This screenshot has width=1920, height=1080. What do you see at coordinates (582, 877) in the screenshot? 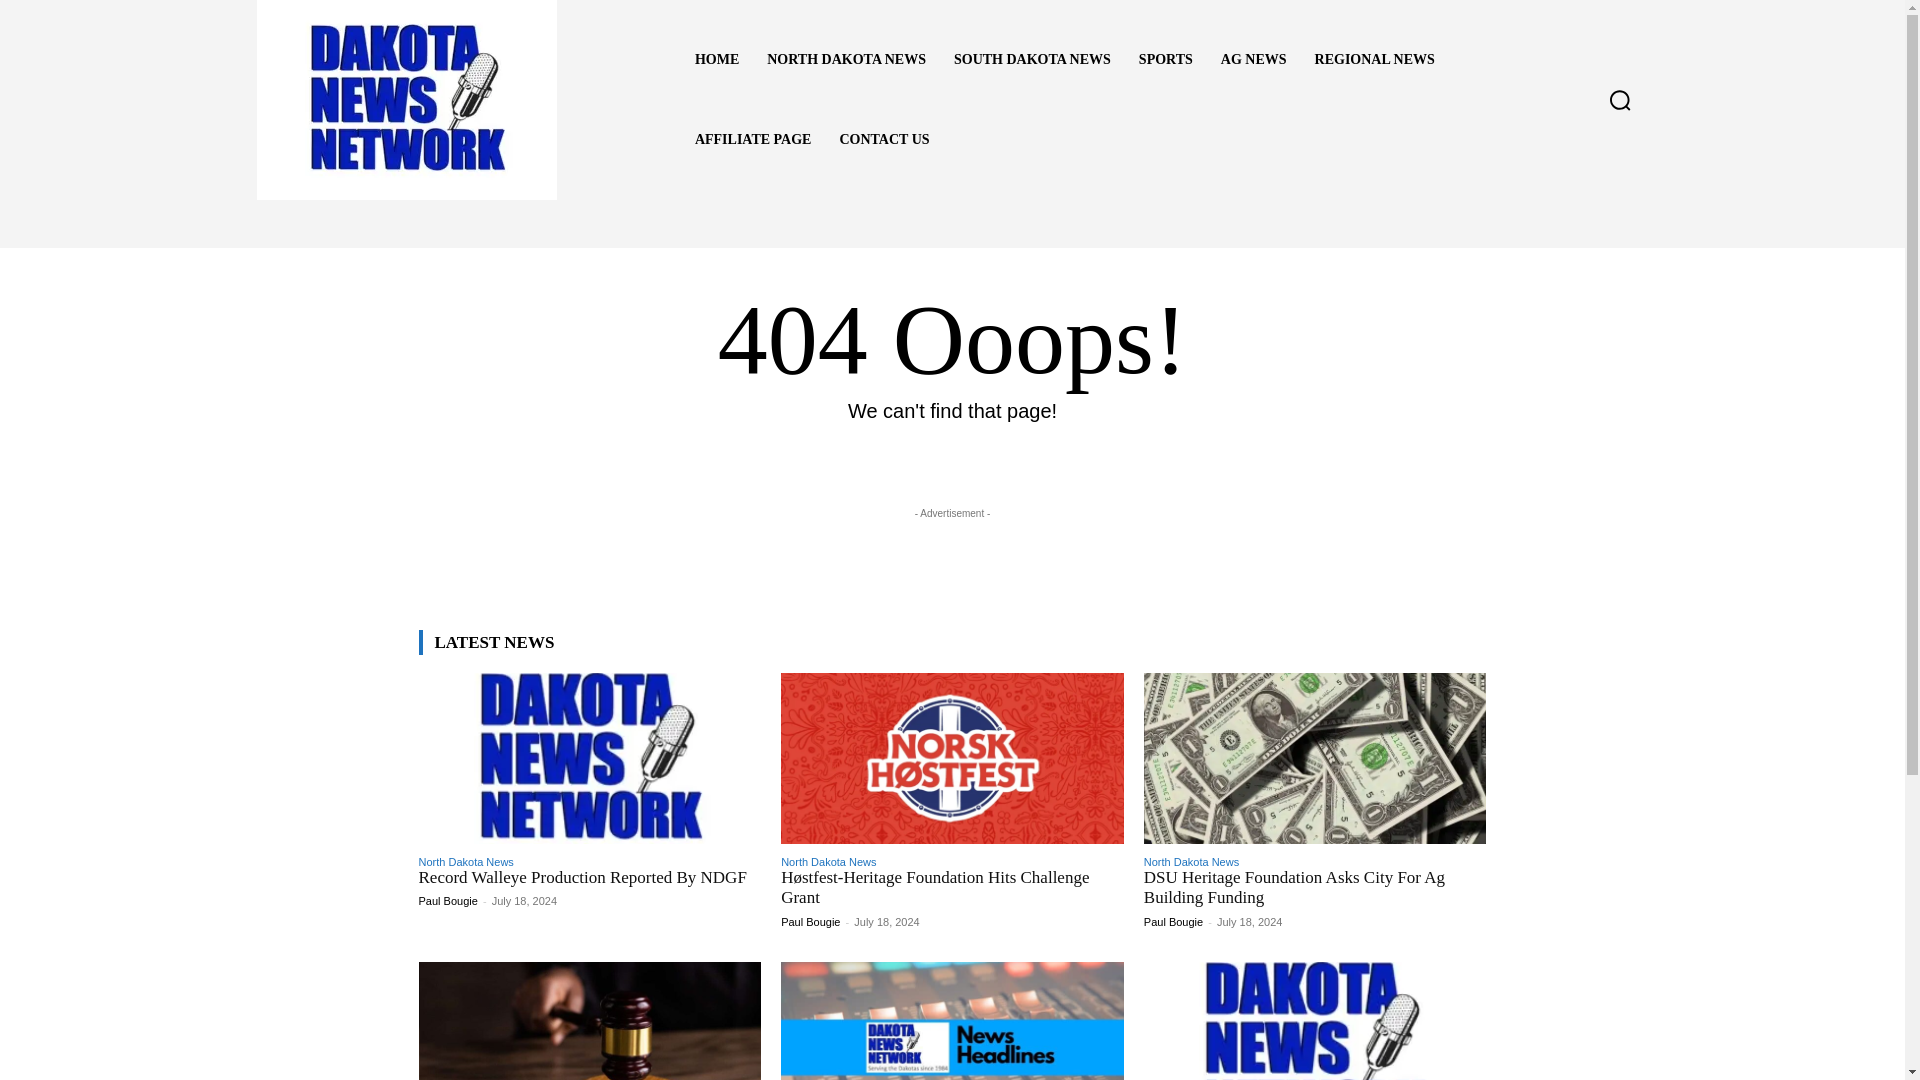
I see `Record Walleye Production Reported By NDGF` at bounding box center [582, 877].